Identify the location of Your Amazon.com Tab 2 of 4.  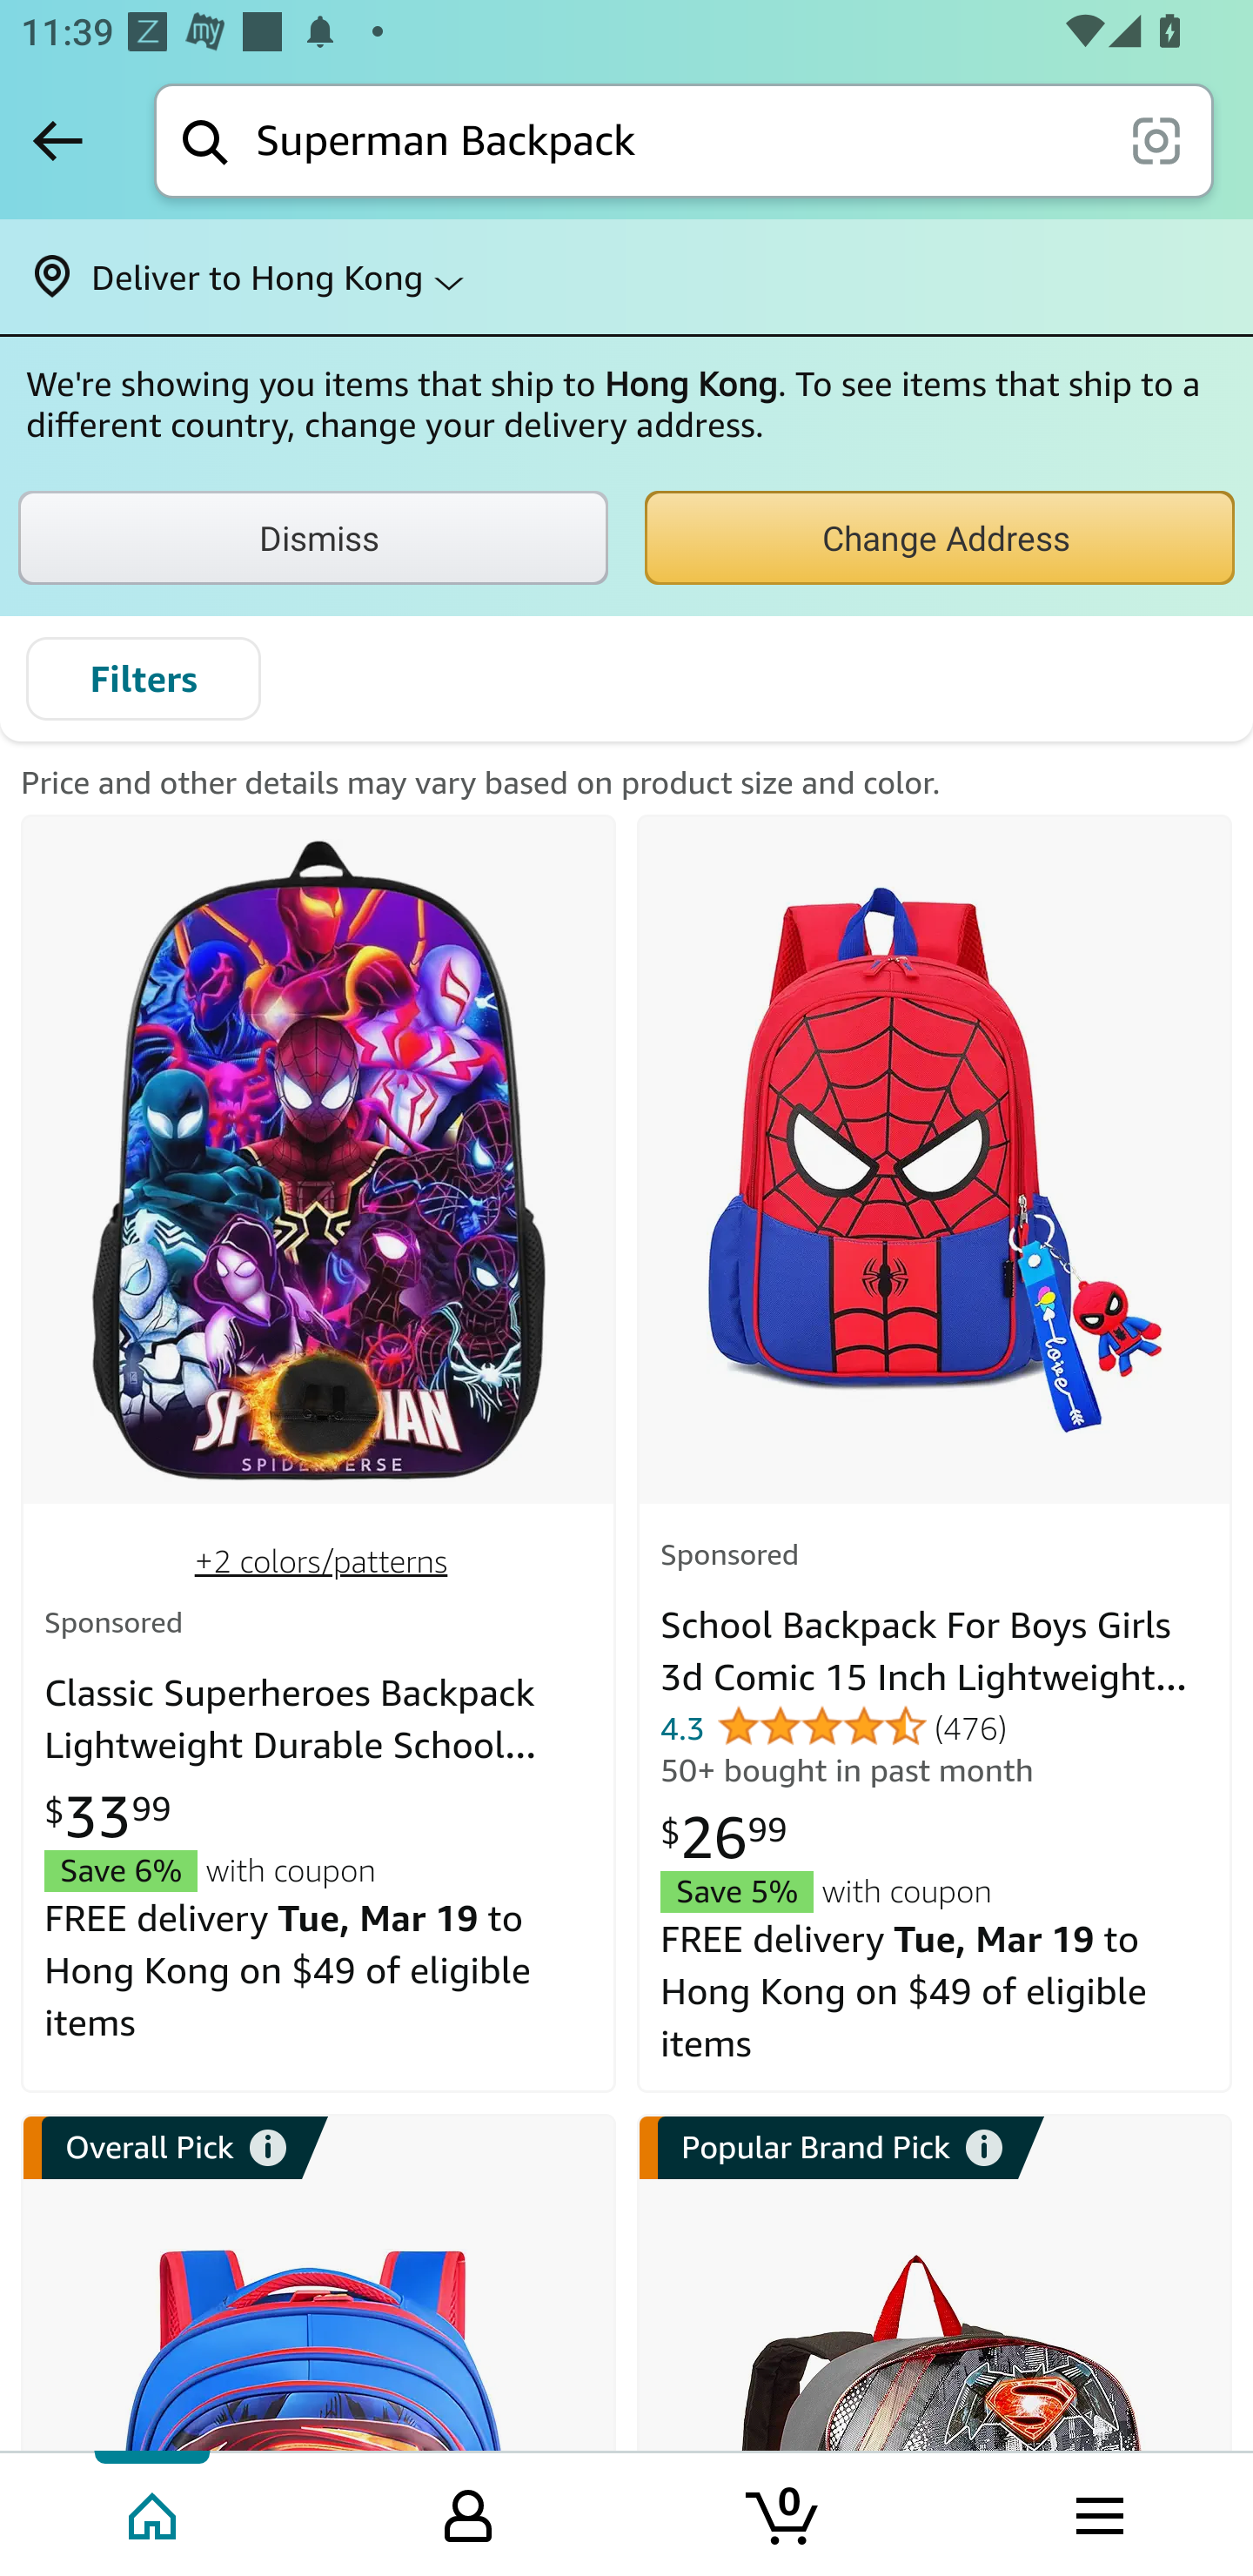
(468, 2512).